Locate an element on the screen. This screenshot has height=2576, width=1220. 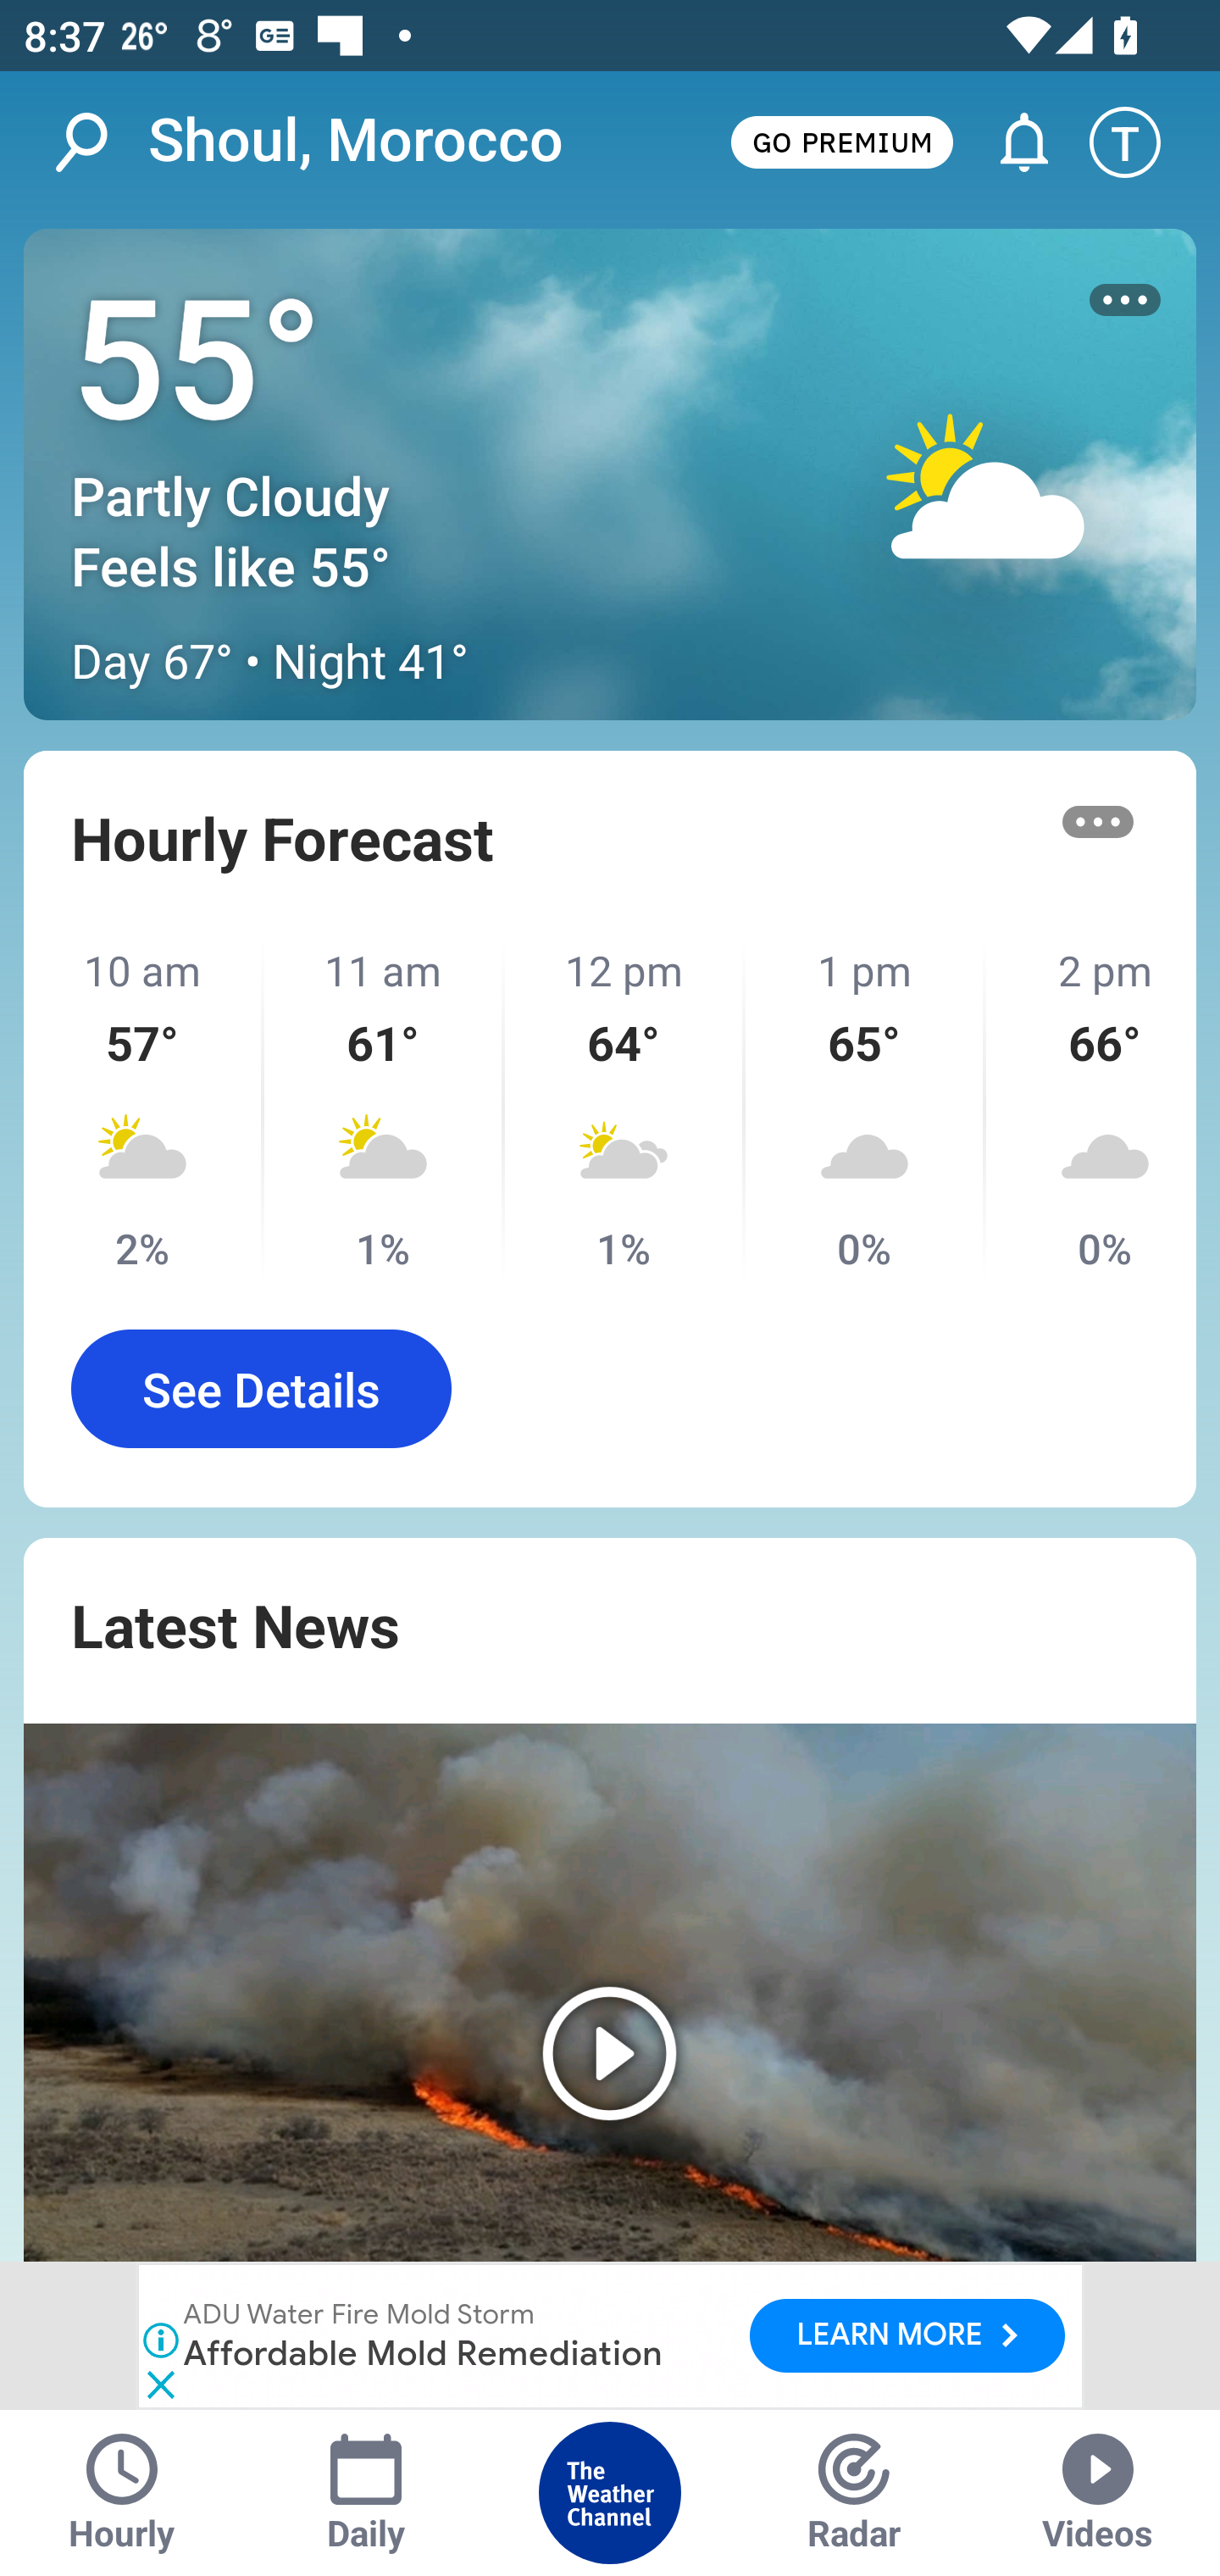
Radar Tab Radar is located at coordinates (854, 2493).